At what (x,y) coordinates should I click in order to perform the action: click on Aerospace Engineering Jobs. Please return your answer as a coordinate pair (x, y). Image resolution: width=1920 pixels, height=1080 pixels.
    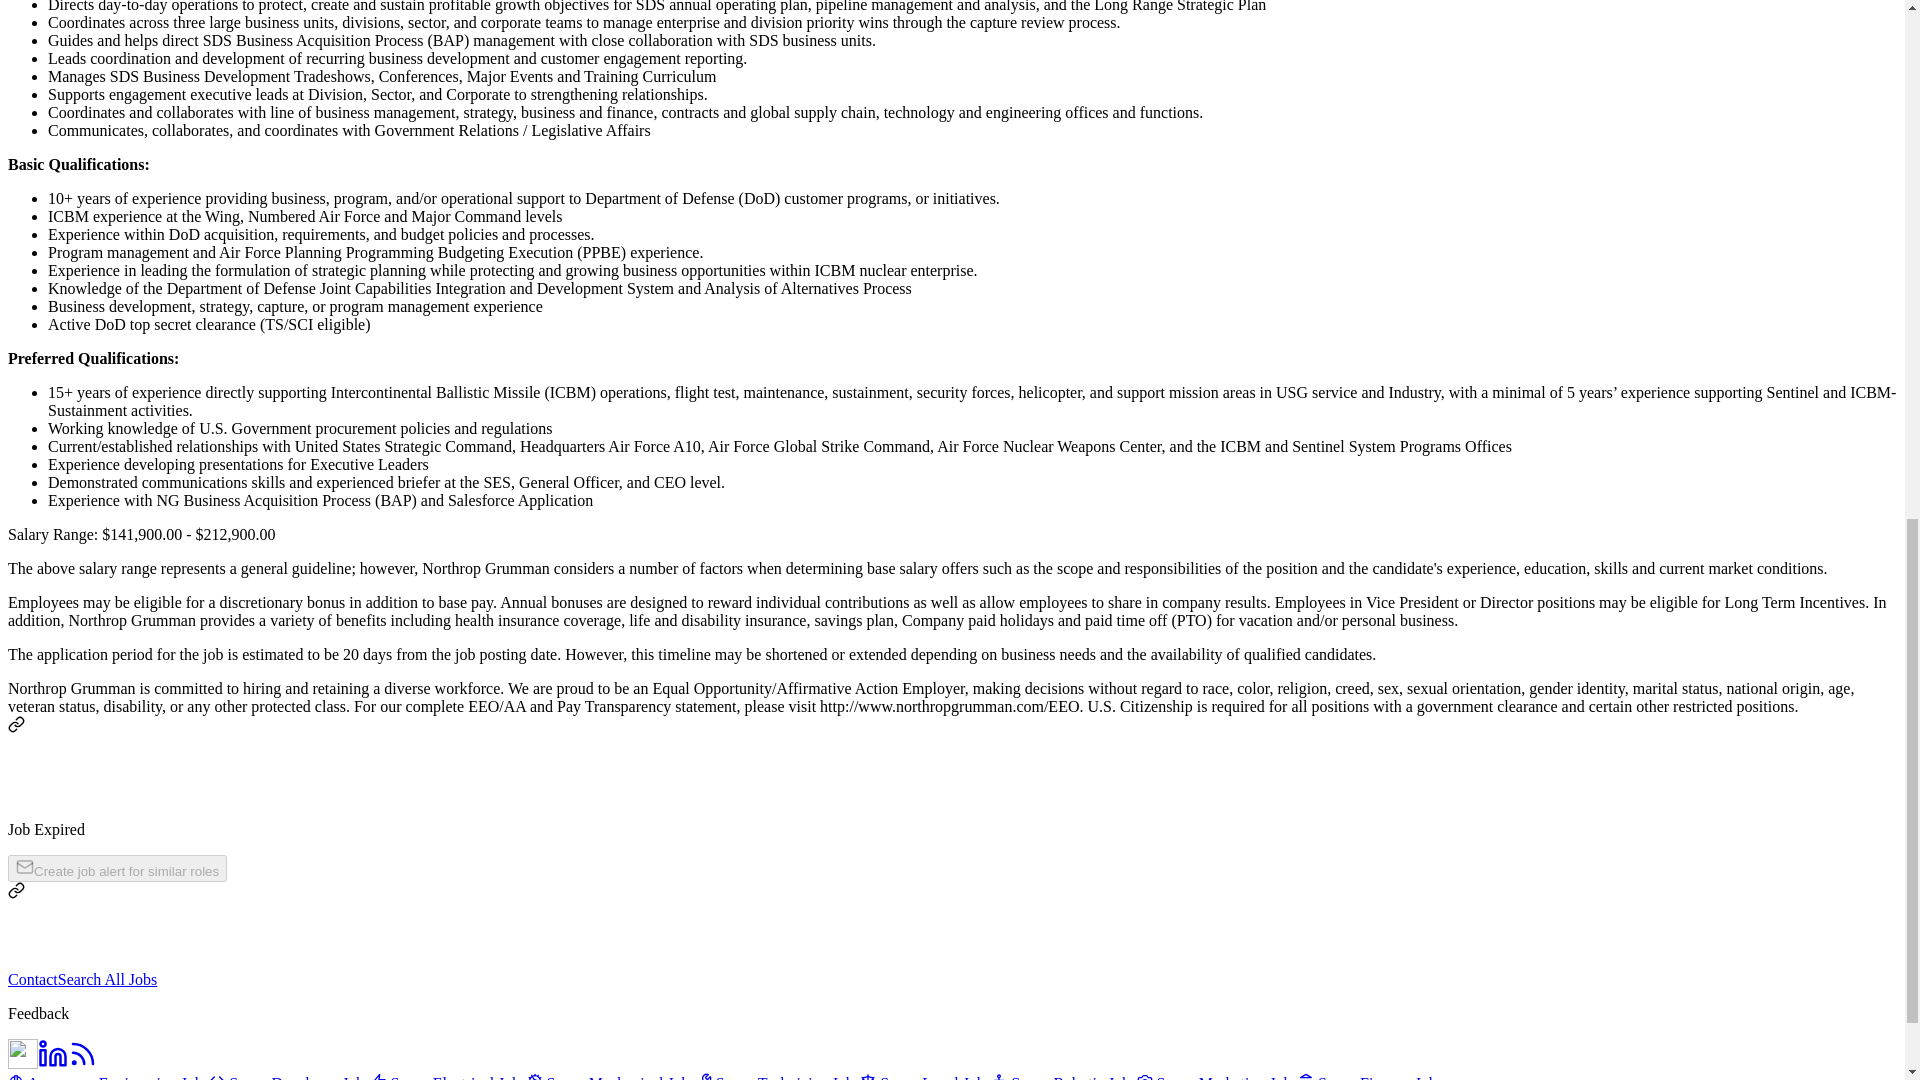
    Looking at the image, I should click on (108, 1076).